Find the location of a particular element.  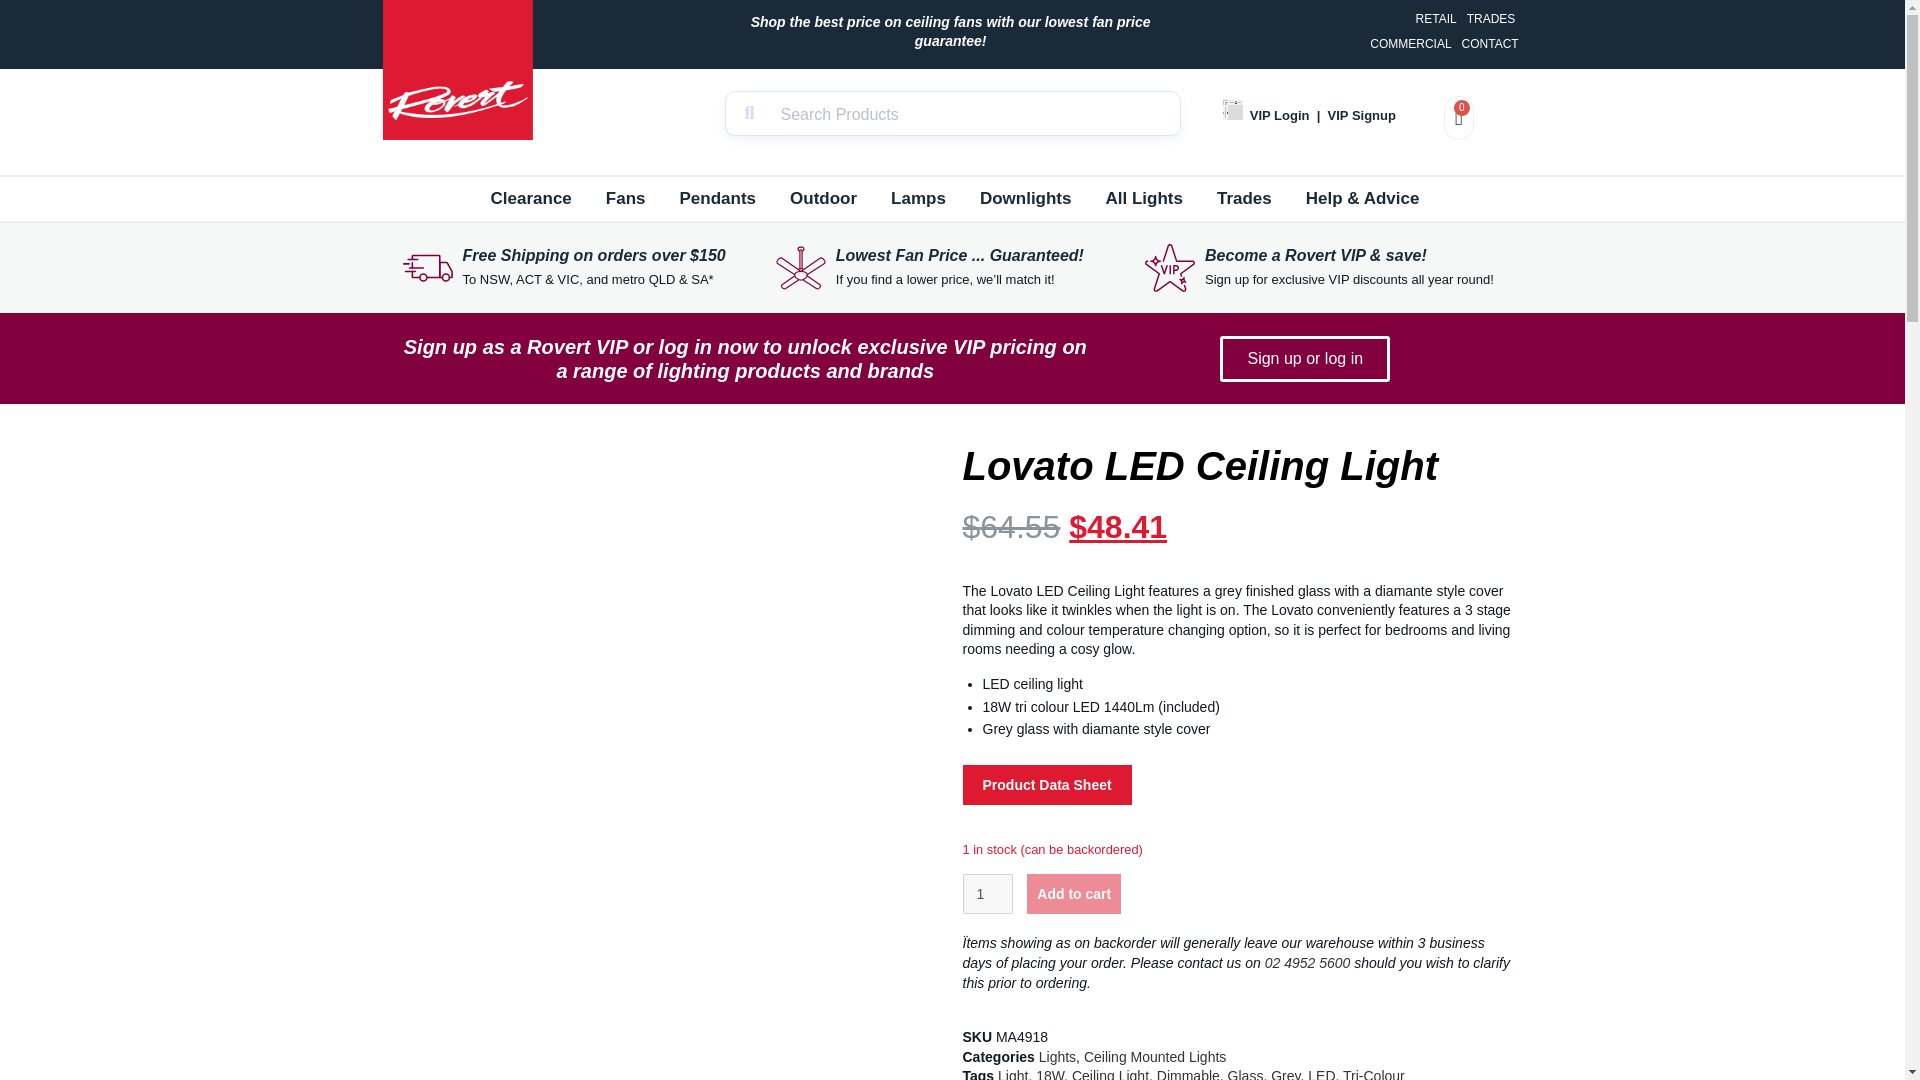

COMMERCIAL is located at coordinates (1410, 43).